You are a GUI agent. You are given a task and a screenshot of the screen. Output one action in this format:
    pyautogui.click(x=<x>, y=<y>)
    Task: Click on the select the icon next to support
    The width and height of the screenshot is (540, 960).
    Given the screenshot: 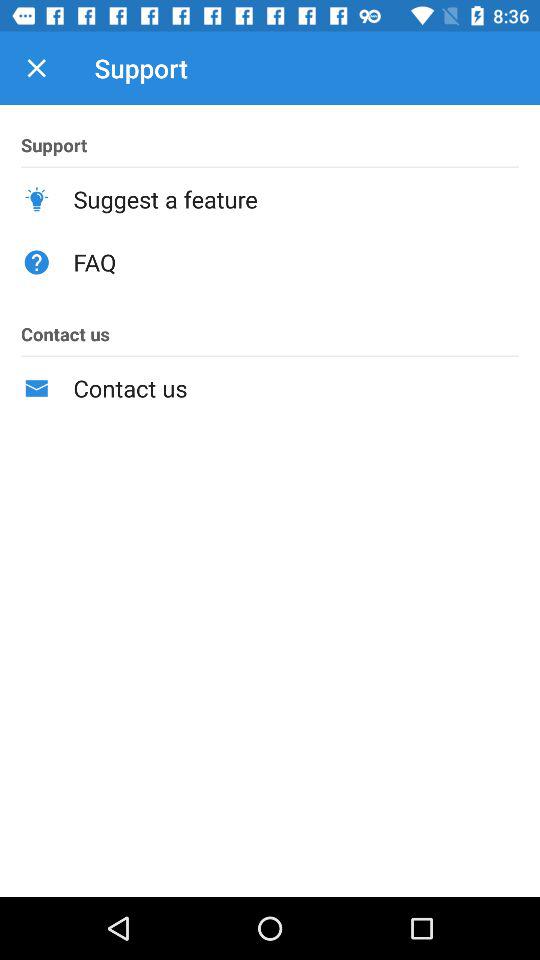 What is the action you would take?
    pyautogui.click(x=36, y=68)
    